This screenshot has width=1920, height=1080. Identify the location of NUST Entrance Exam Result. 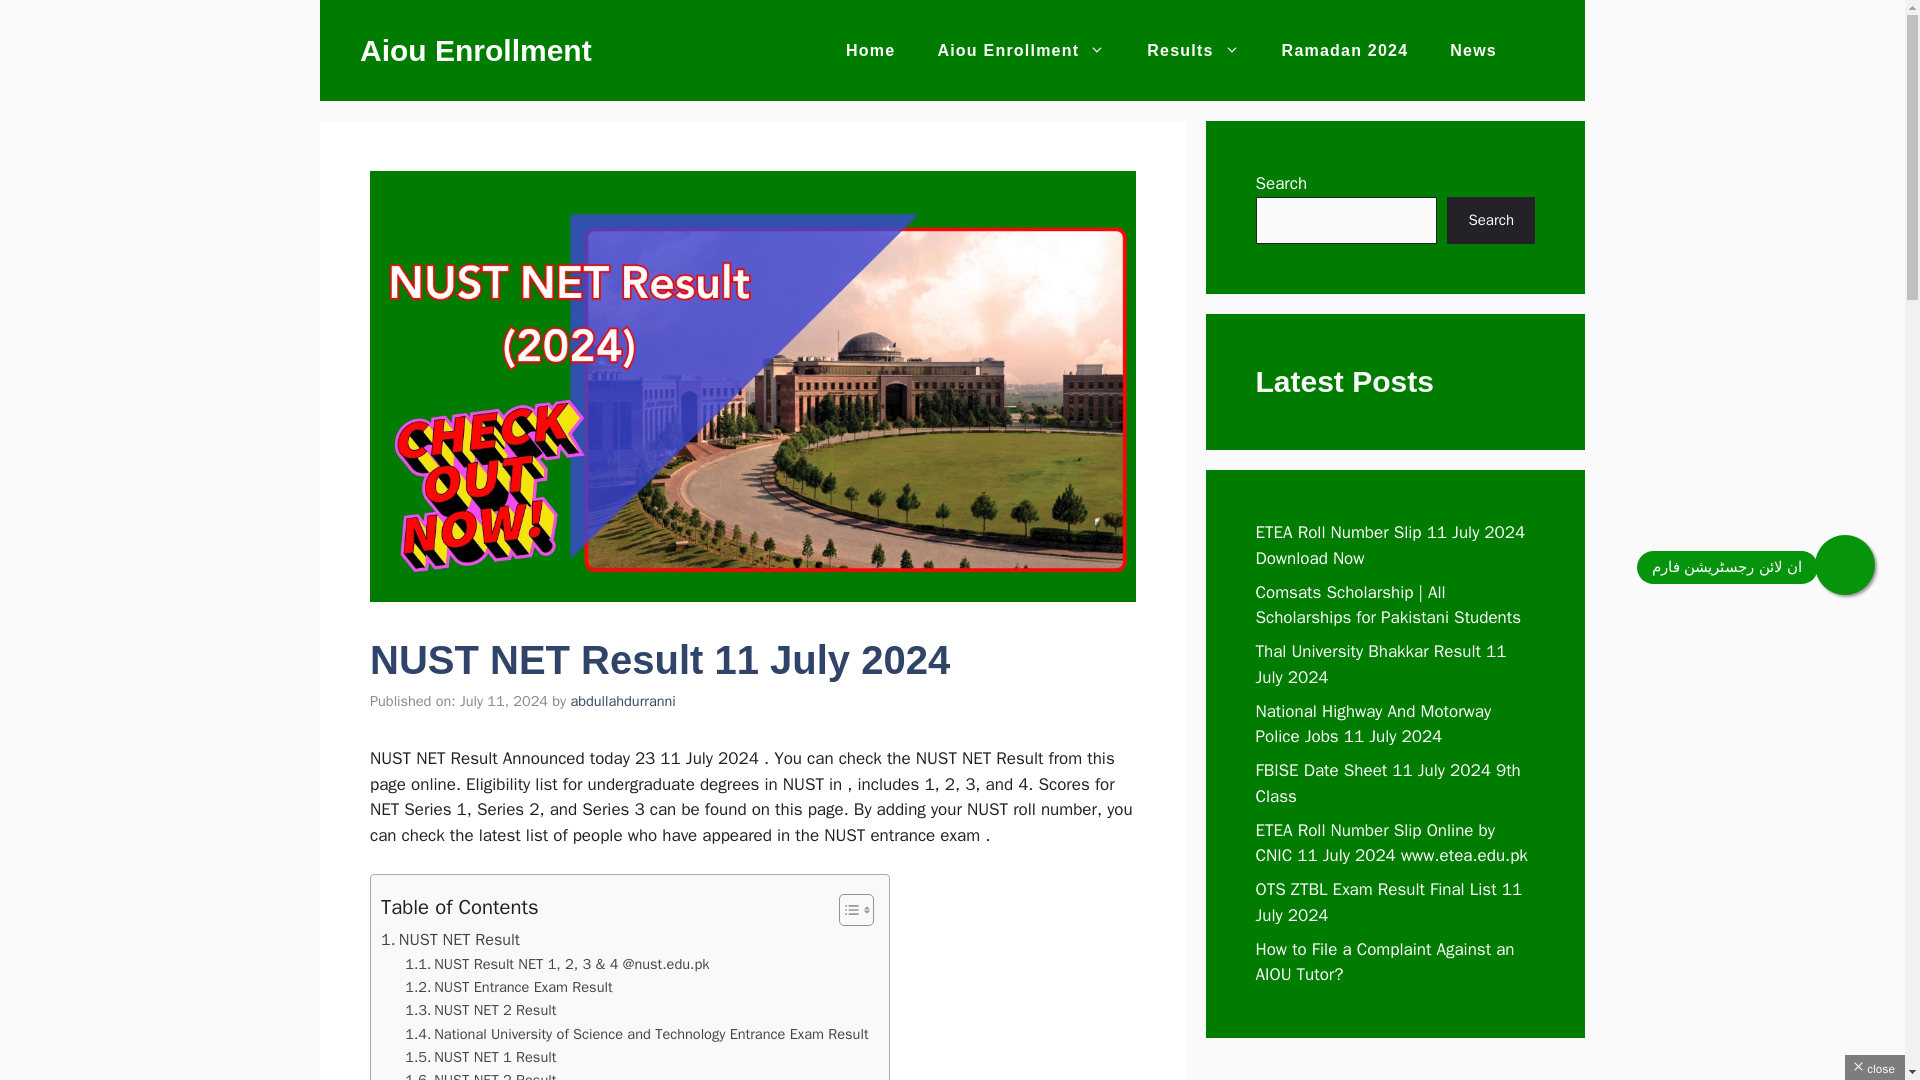
(508, 988).